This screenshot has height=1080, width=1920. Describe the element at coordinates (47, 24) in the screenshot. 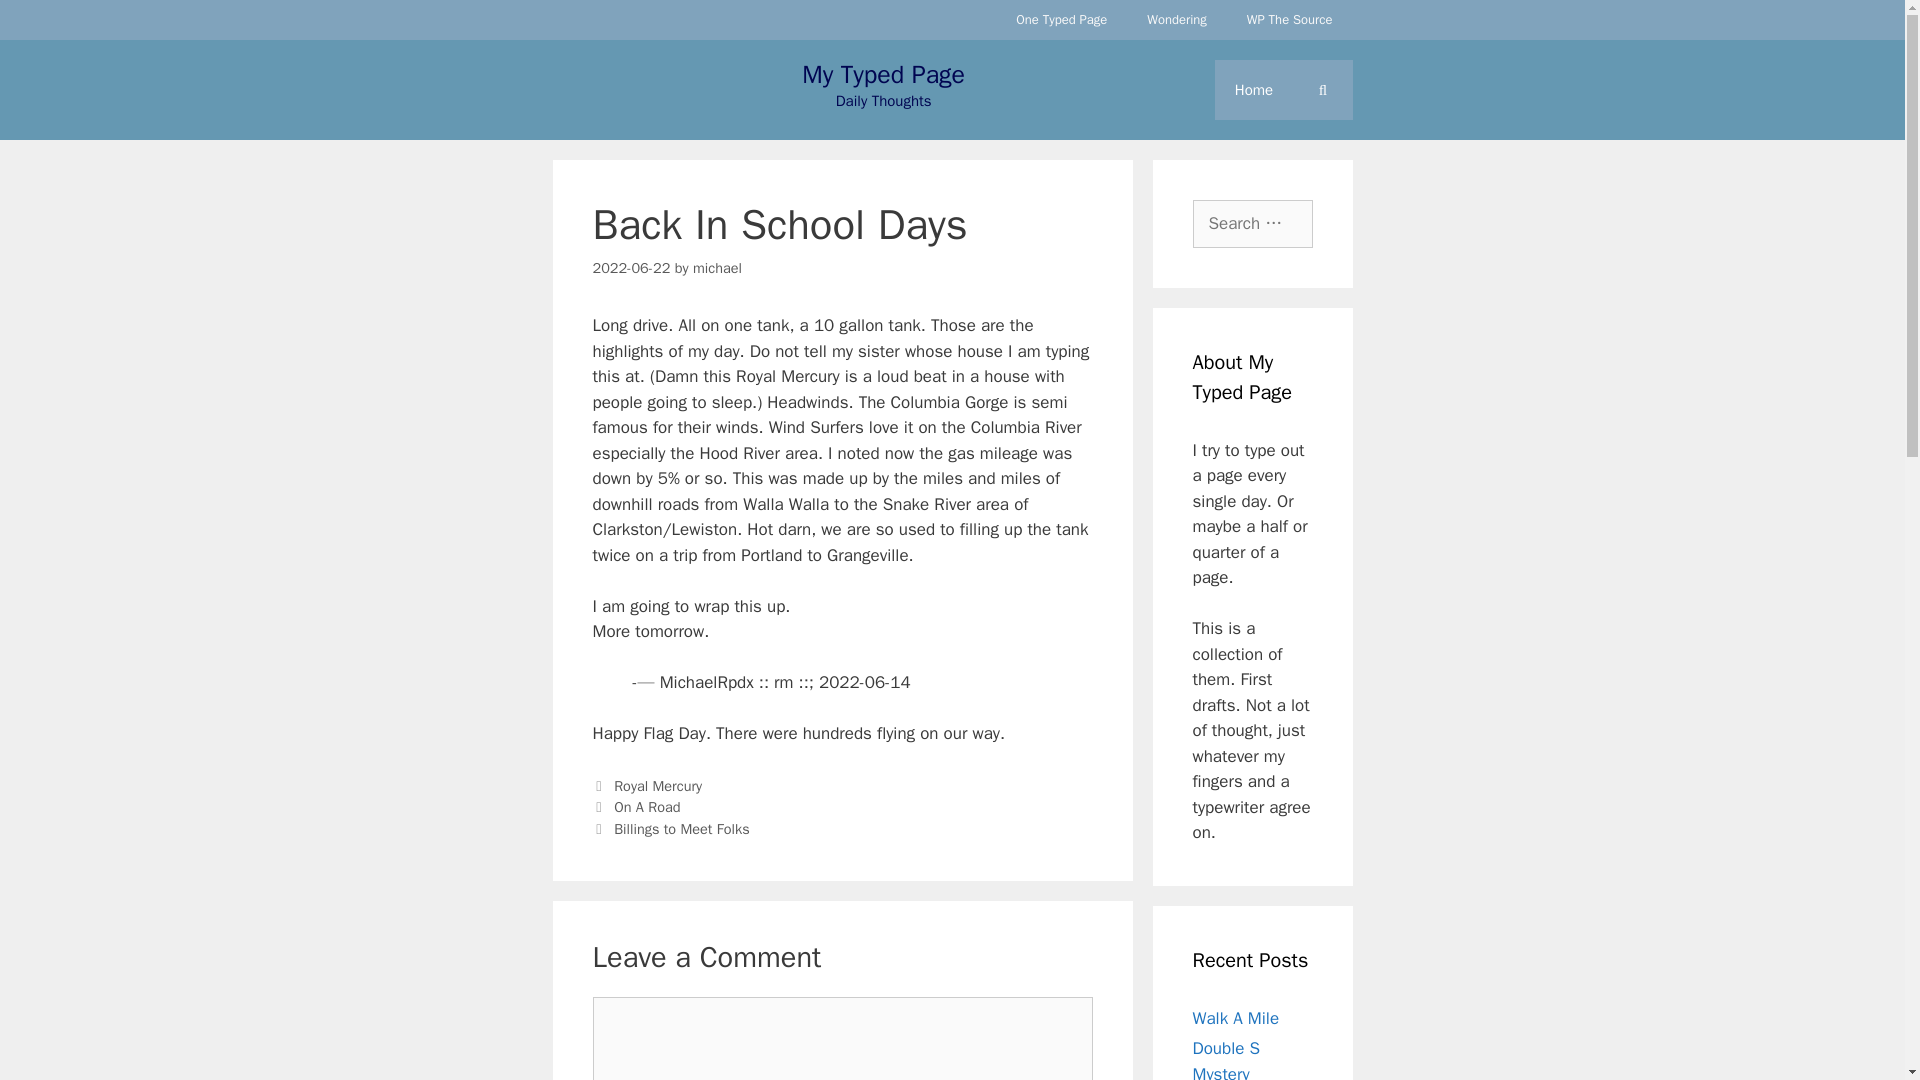

I see `Search` at that location.